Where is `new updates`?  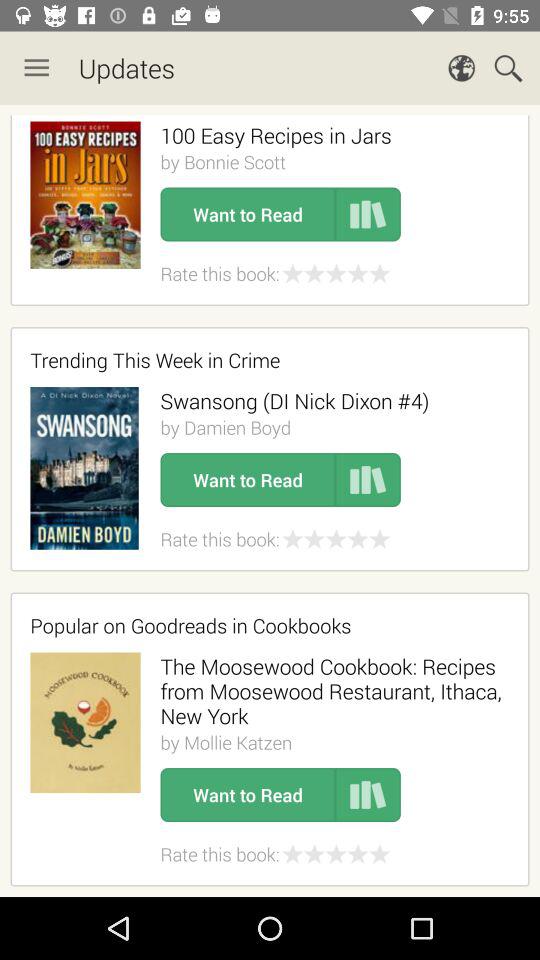
new updates is located at coordinates (270, 501).